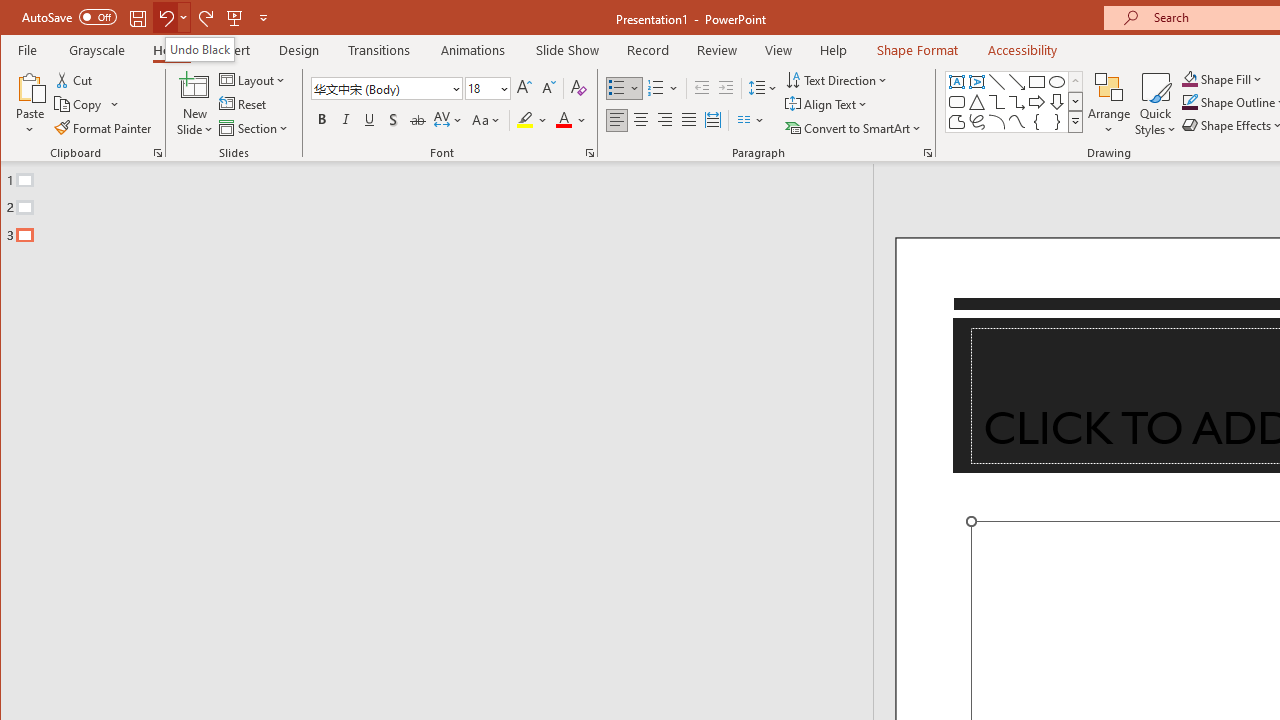 The height and width of the screenshot is (720, 1280). What do you see at coordinates (1108, 104) in the screenshot?
I see `Arrange` at bounding box center [1108, 104].